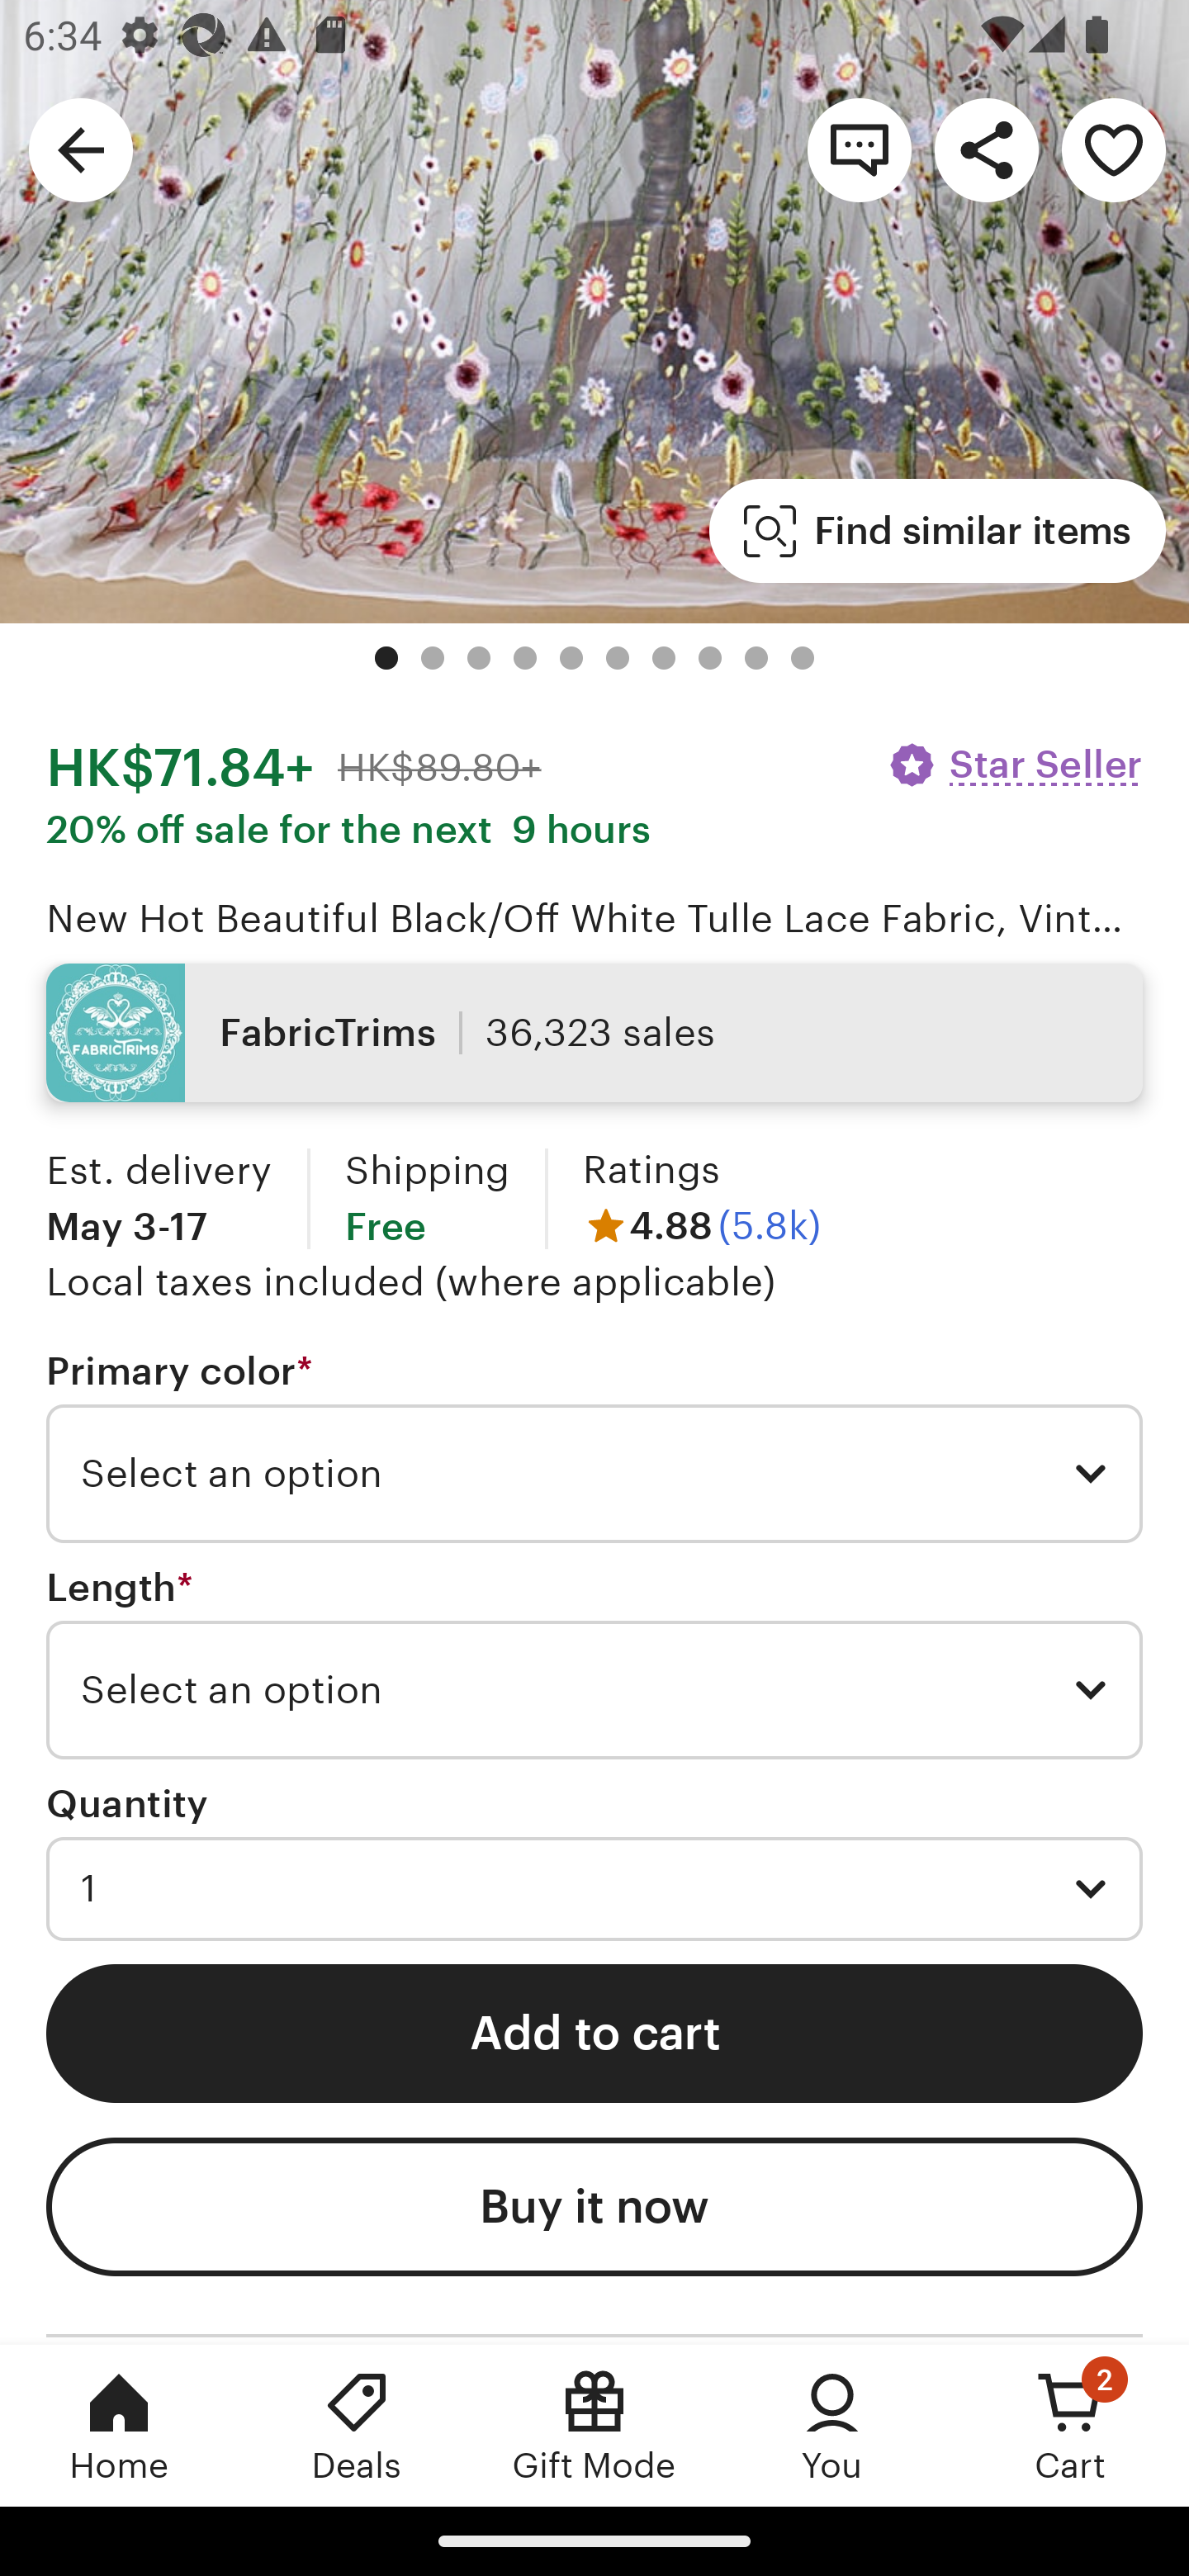 Image resolution: width=1189 pixels, height=2576 pixels. I want to click on You, so click(832, 2425).